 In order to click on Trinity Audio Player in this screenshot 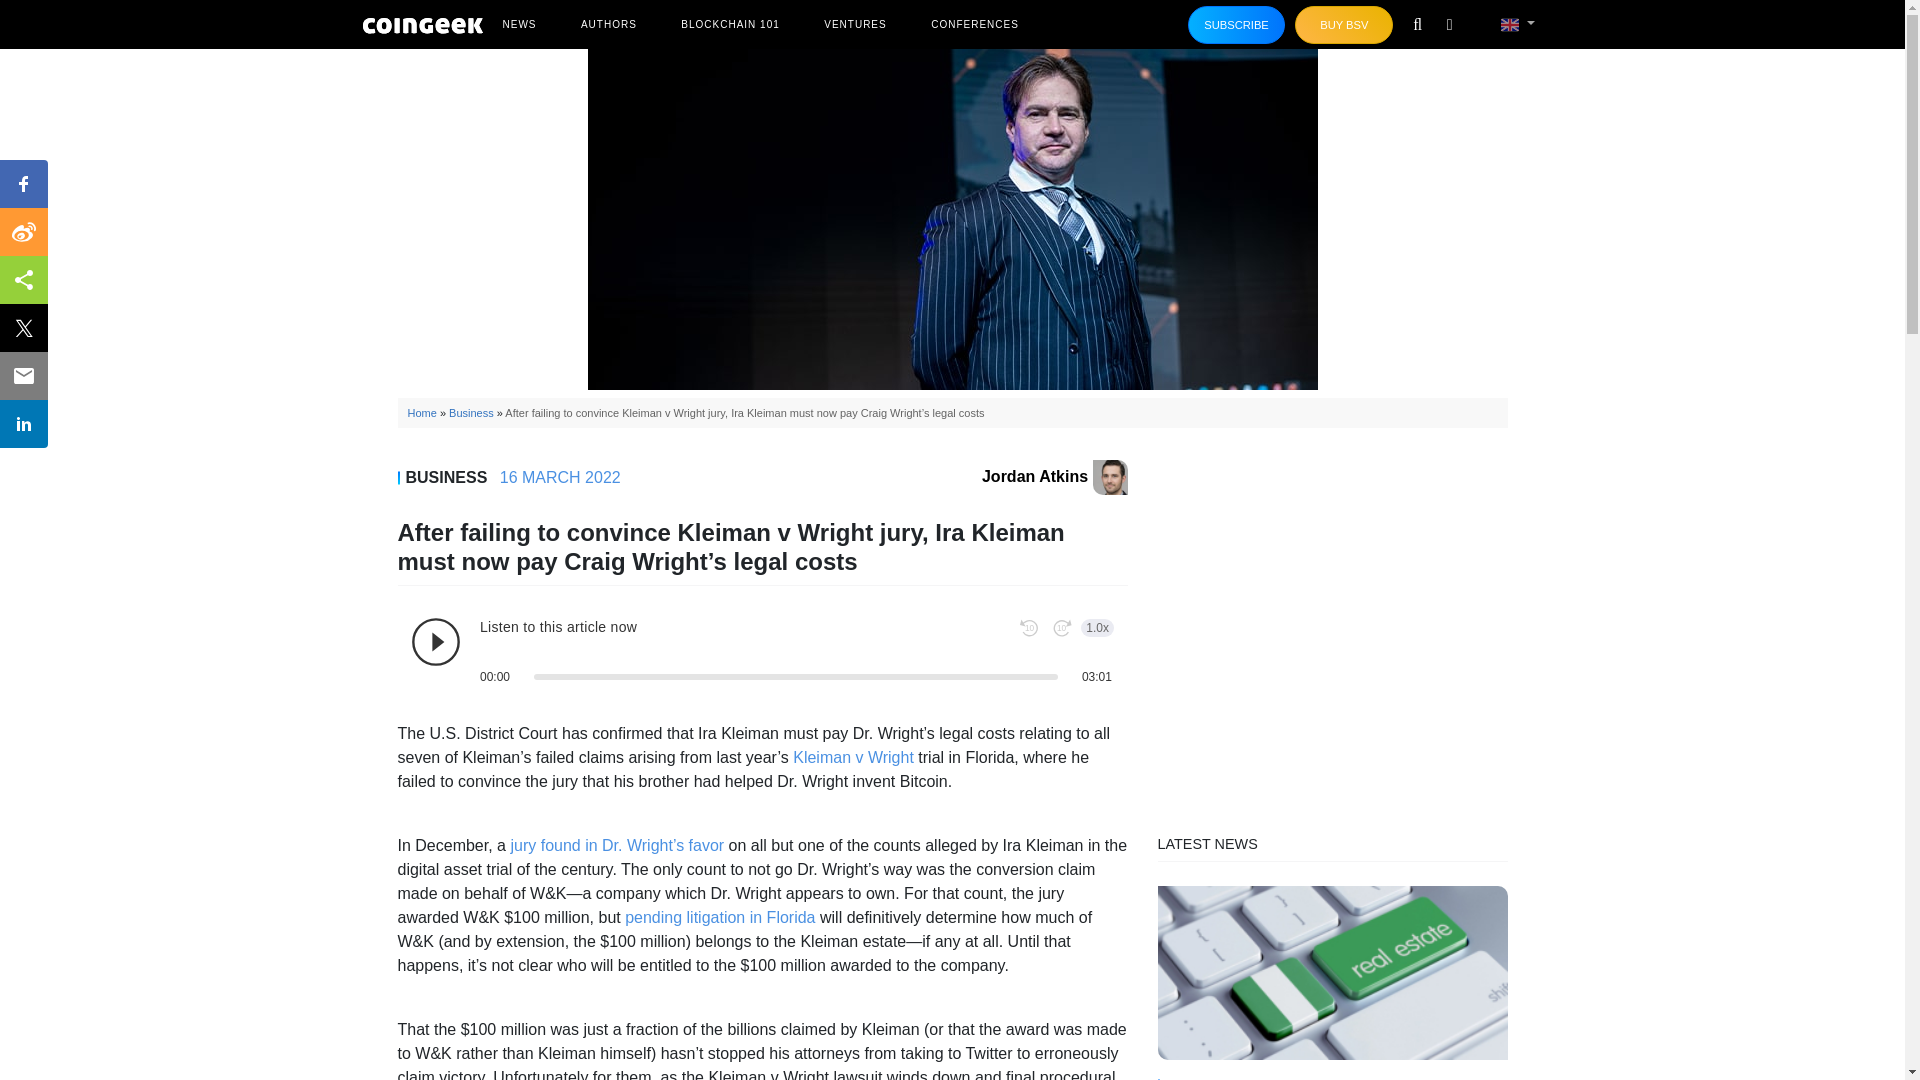, I will do `click(761, 651)`.